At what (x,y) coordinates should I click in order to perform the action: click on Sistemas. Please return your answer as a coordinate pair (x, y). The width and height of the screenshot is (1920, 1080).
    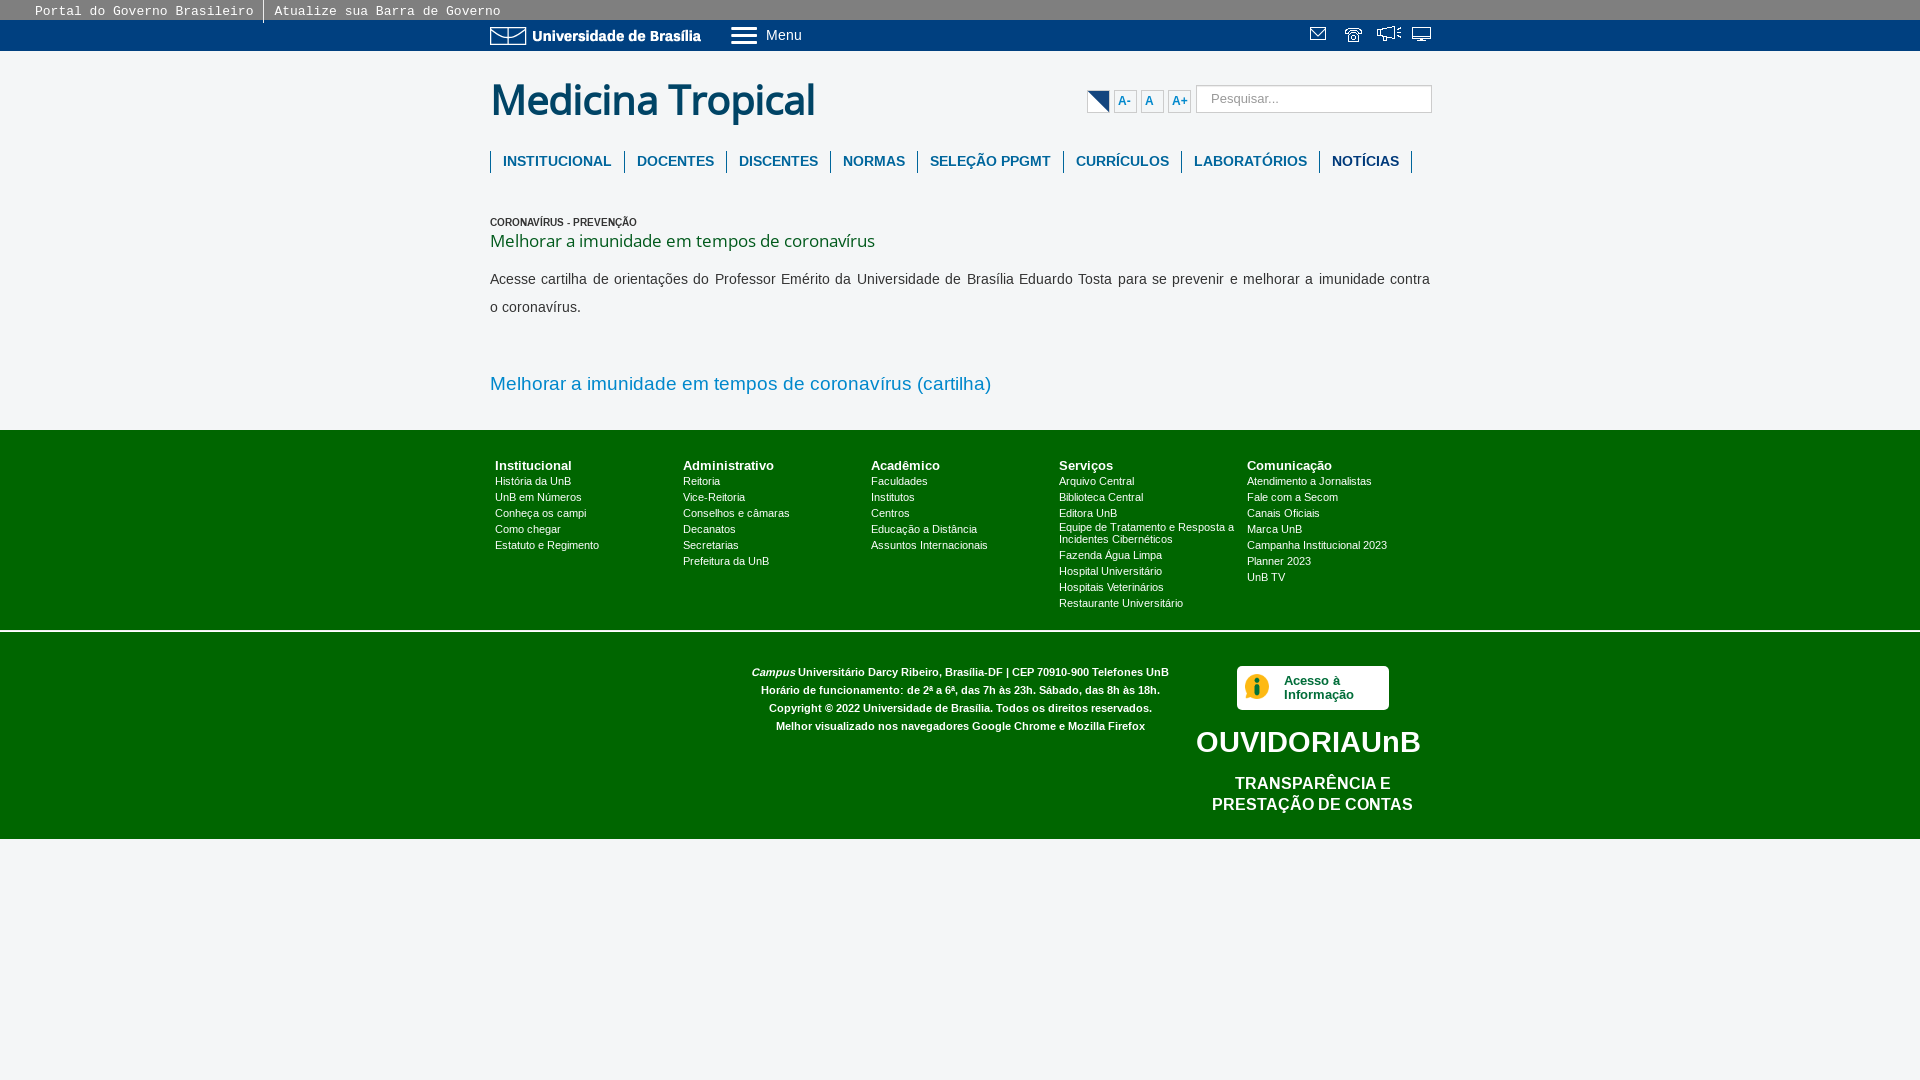
    Looking at the image, I should click on (1423, 36).